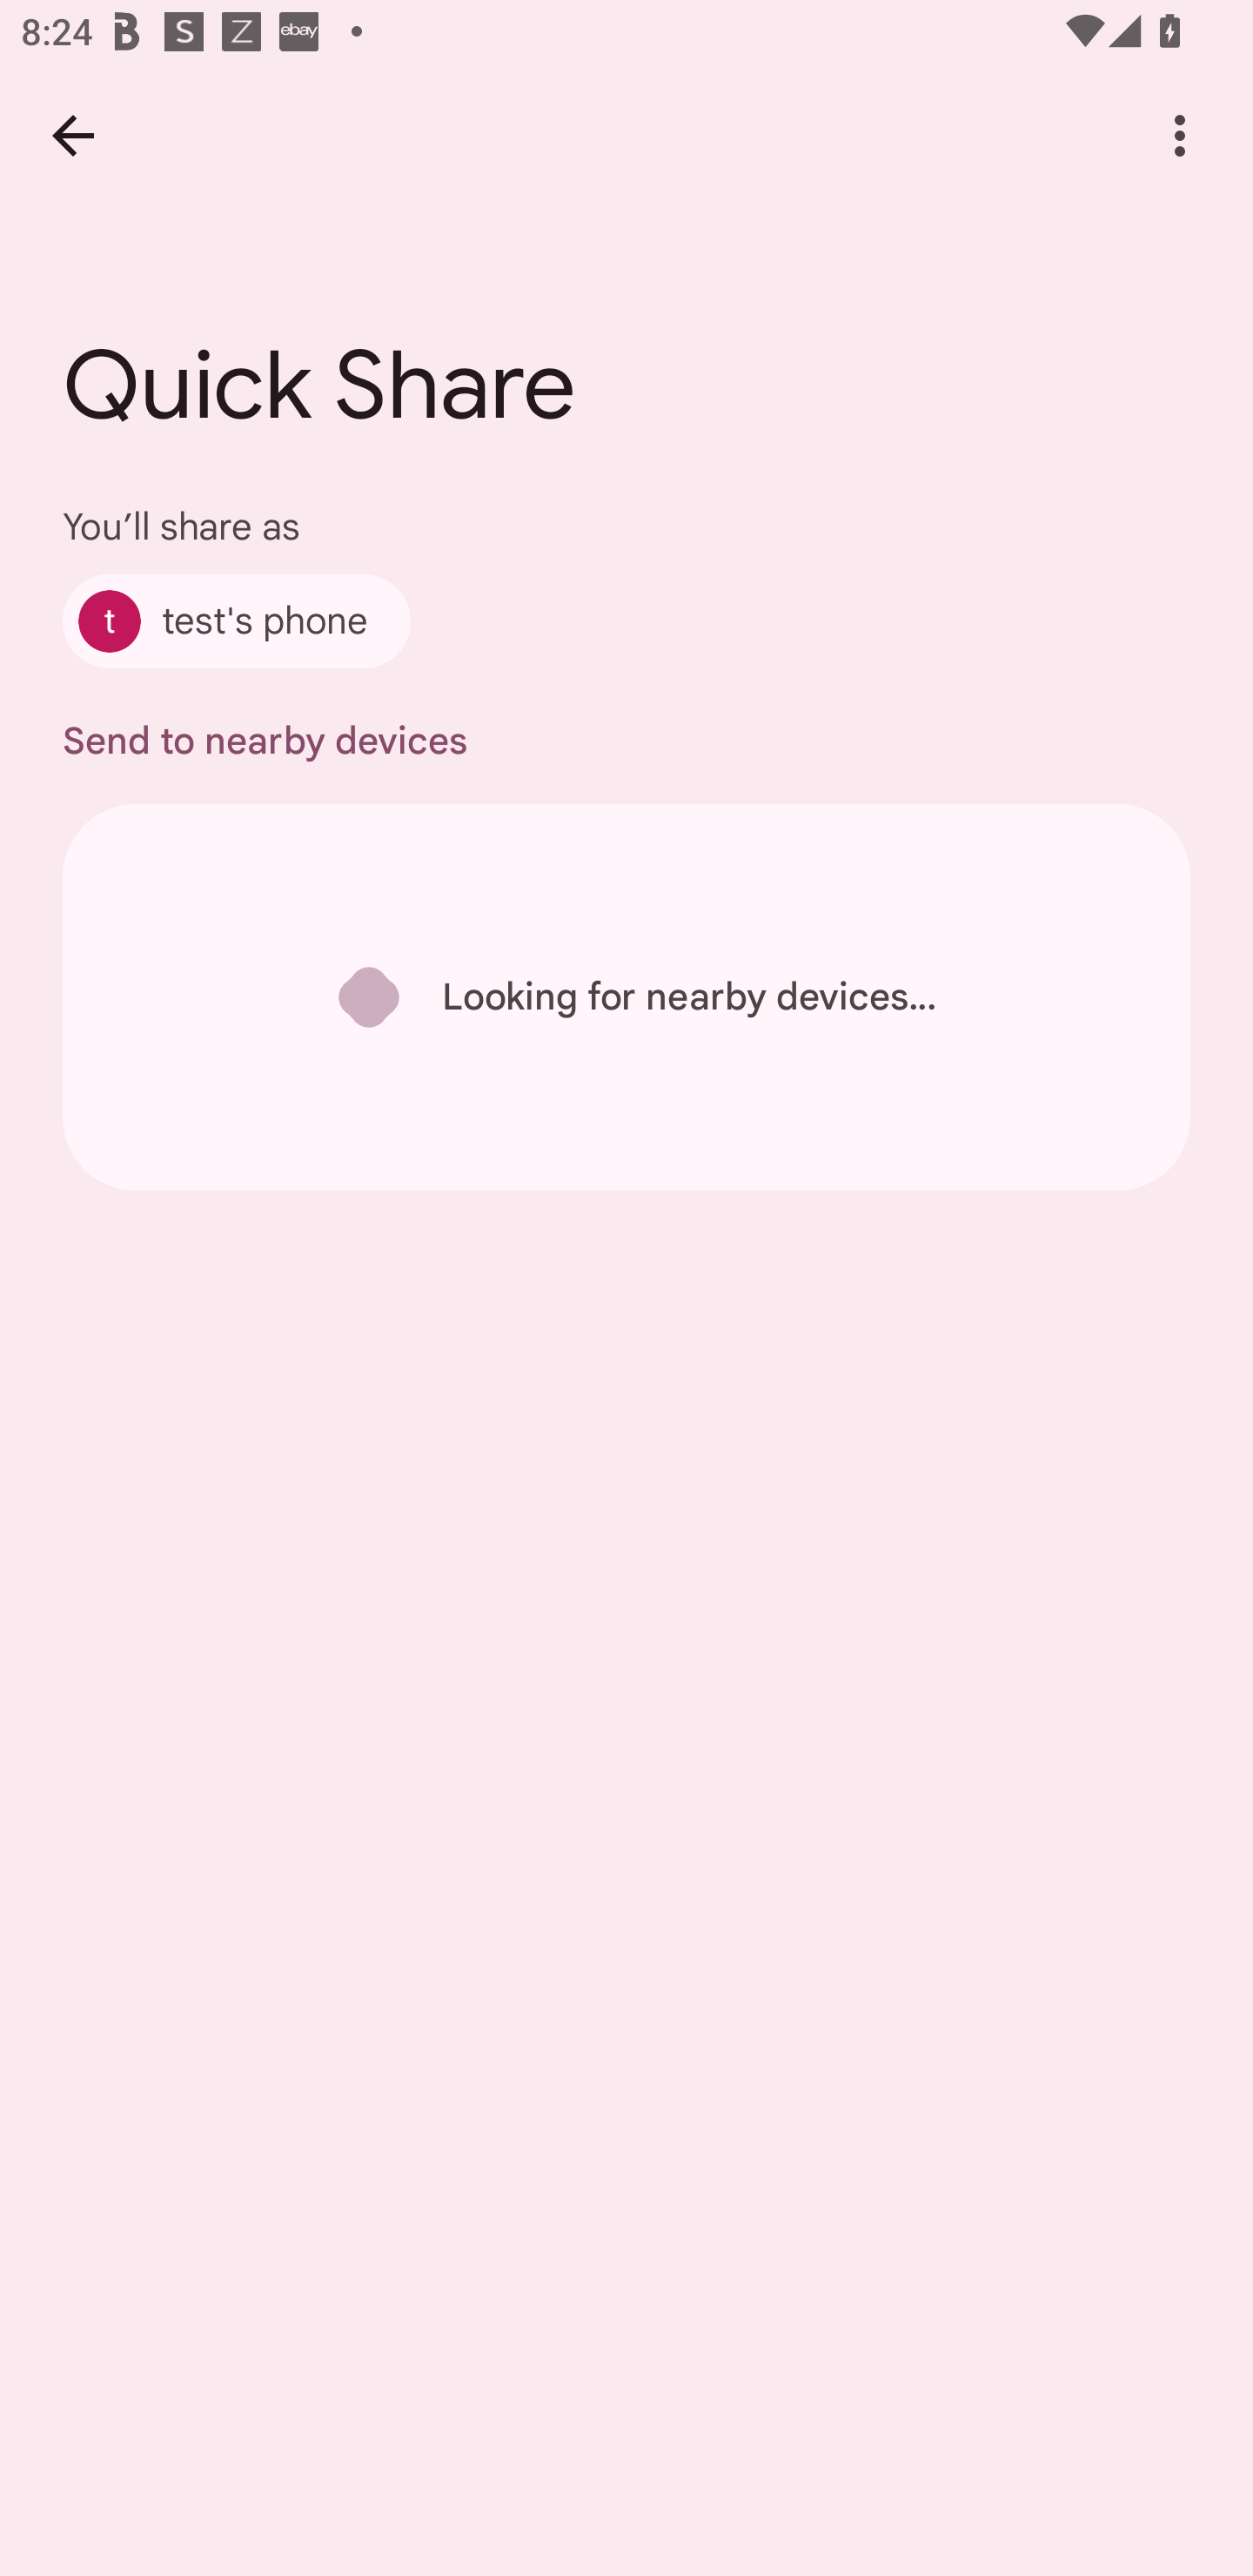  I want to click on Back, so click(72, 134).